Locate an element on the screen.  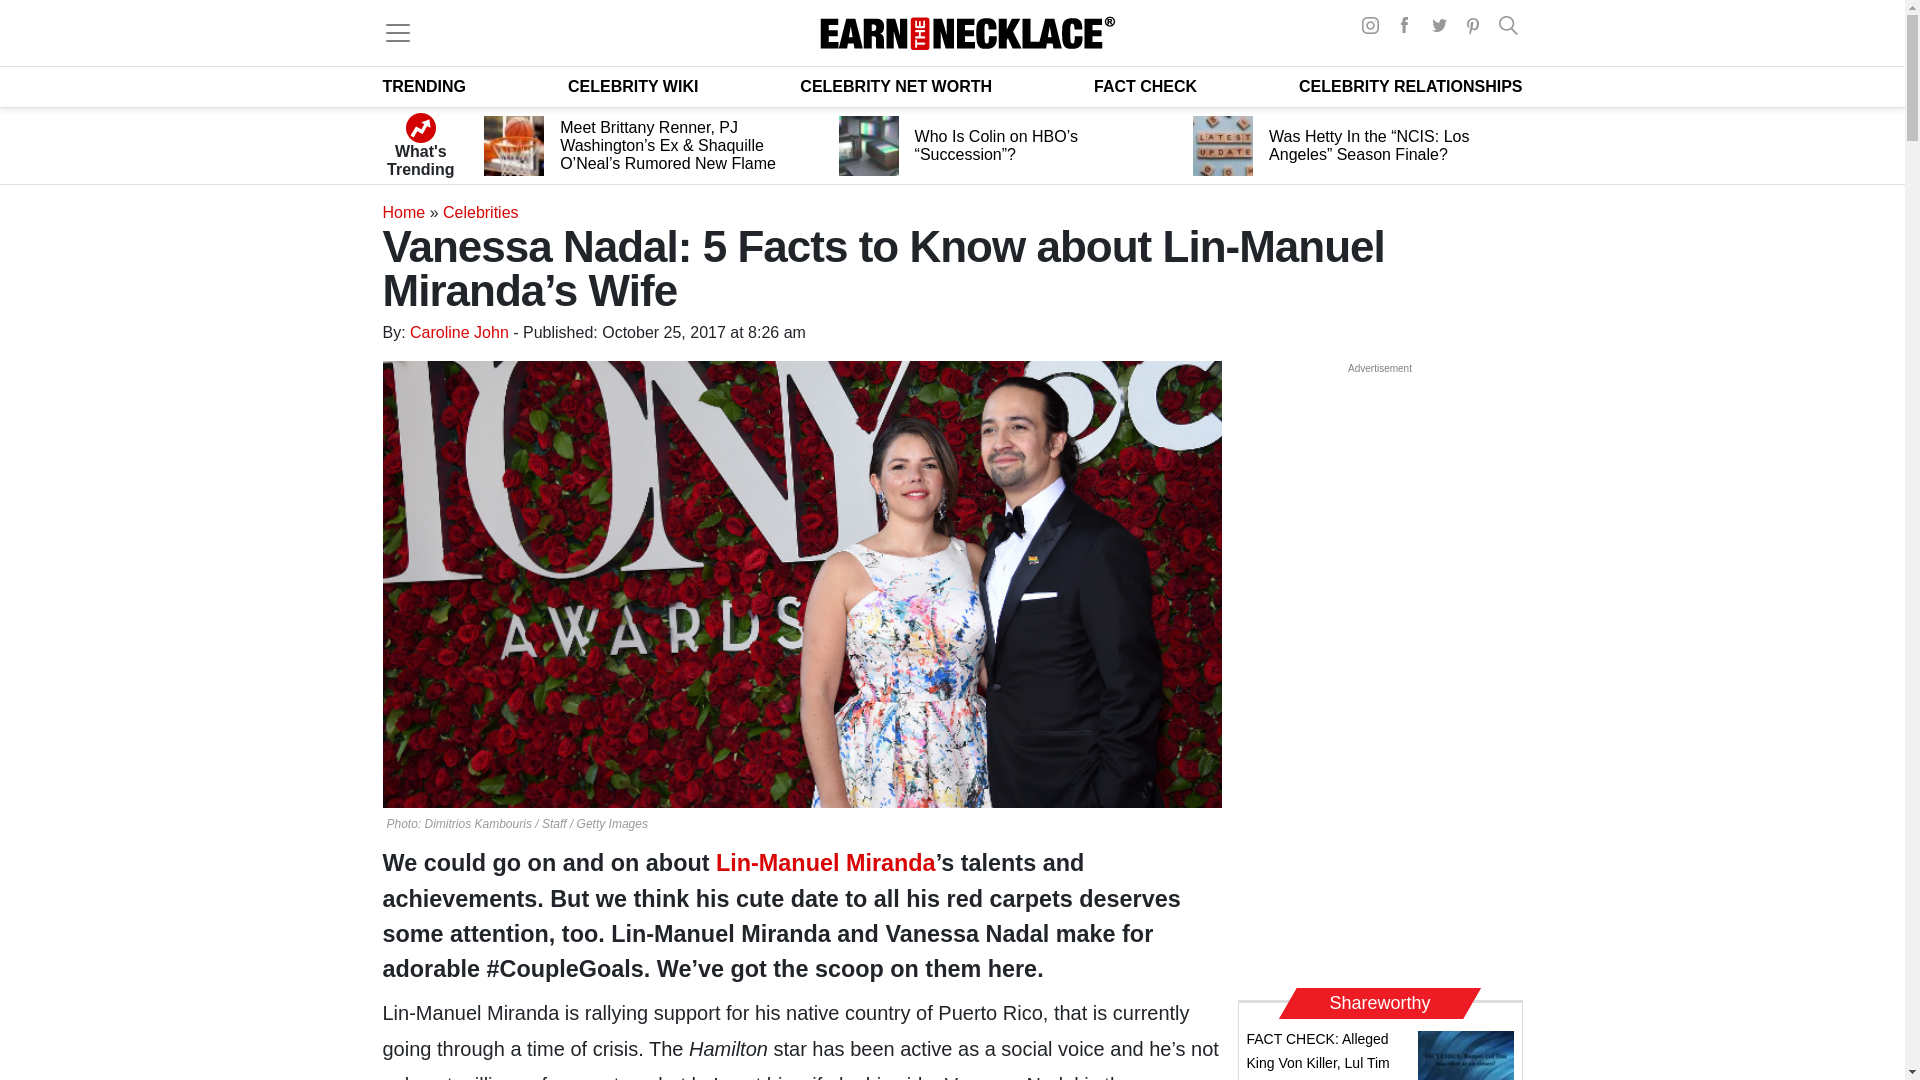
FACT CHECK is located at coordinates (1145, 86).